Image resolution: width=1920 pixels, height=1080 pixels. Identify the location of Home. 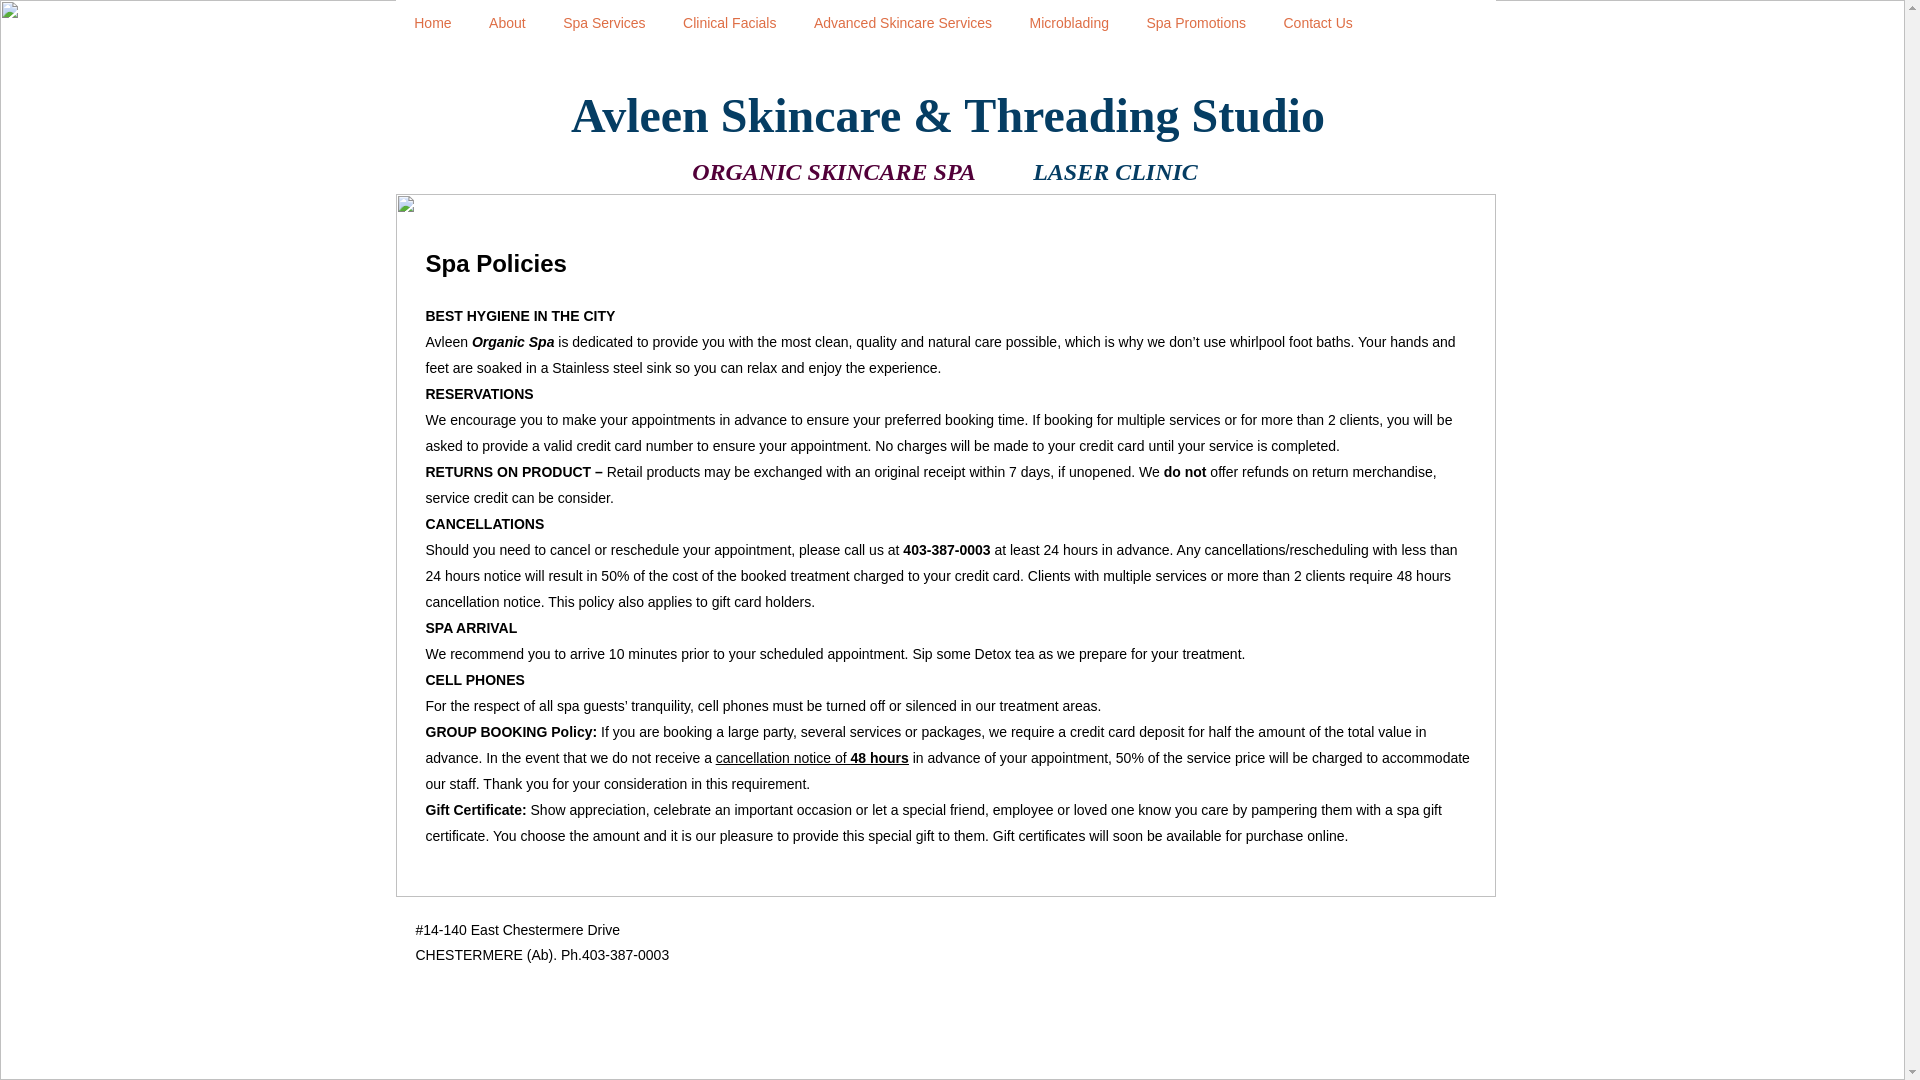
(434, 23).